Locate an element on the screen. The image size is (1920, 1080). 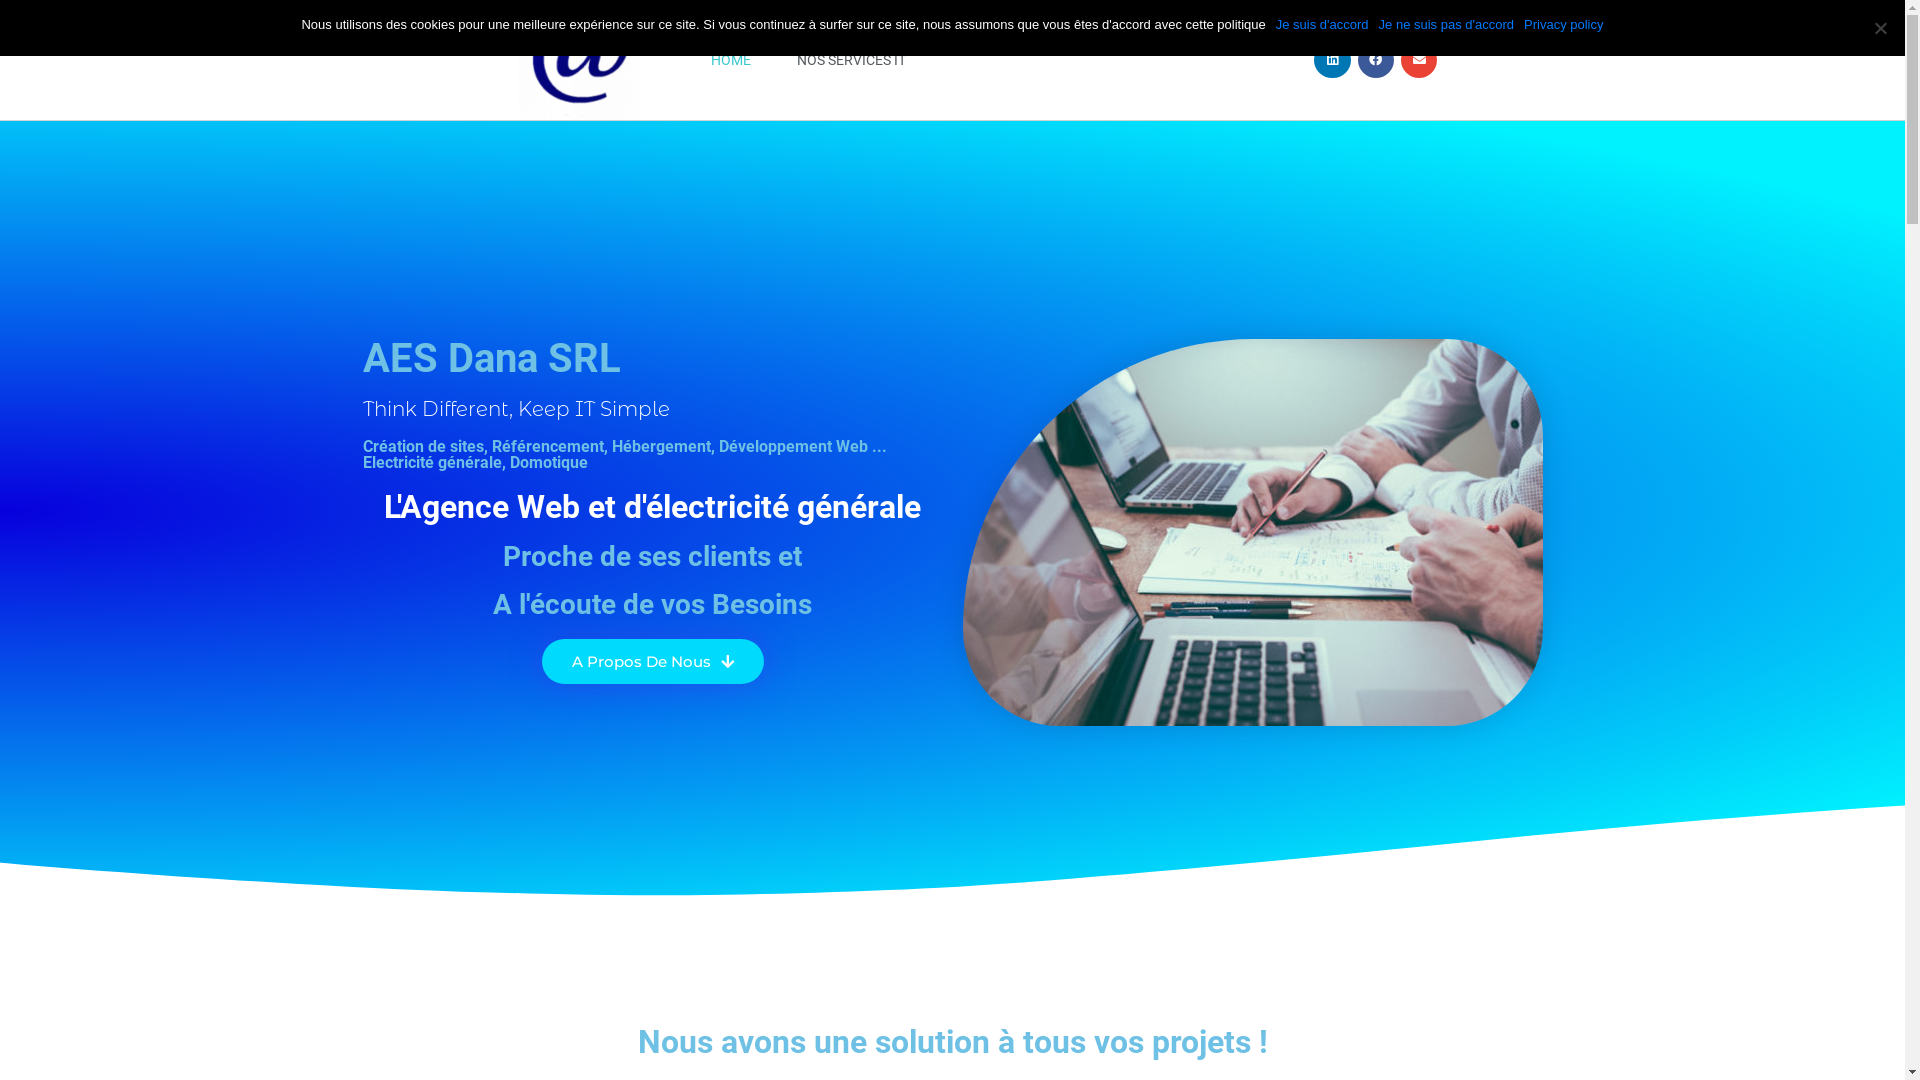
A Propos De Nous is located at coordinates (653, 660).